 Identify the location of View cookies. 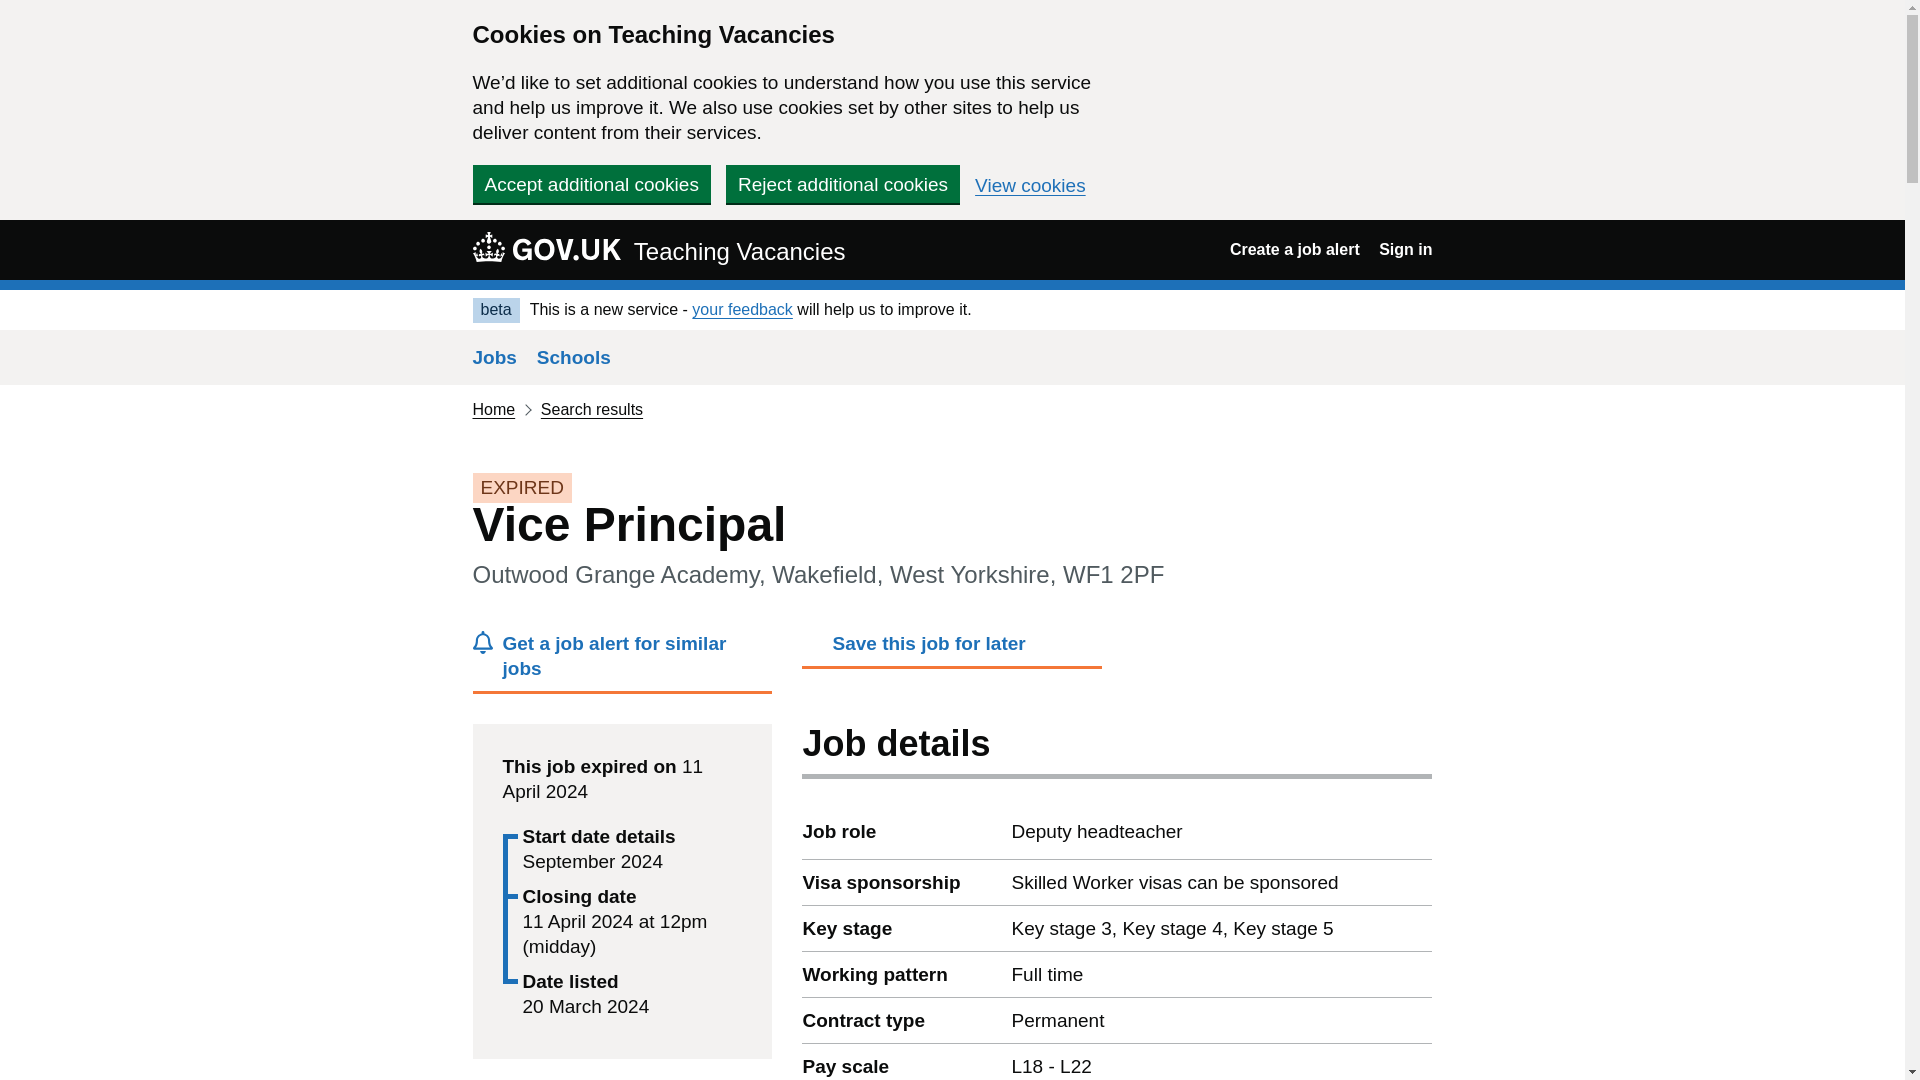
(1030, 186).